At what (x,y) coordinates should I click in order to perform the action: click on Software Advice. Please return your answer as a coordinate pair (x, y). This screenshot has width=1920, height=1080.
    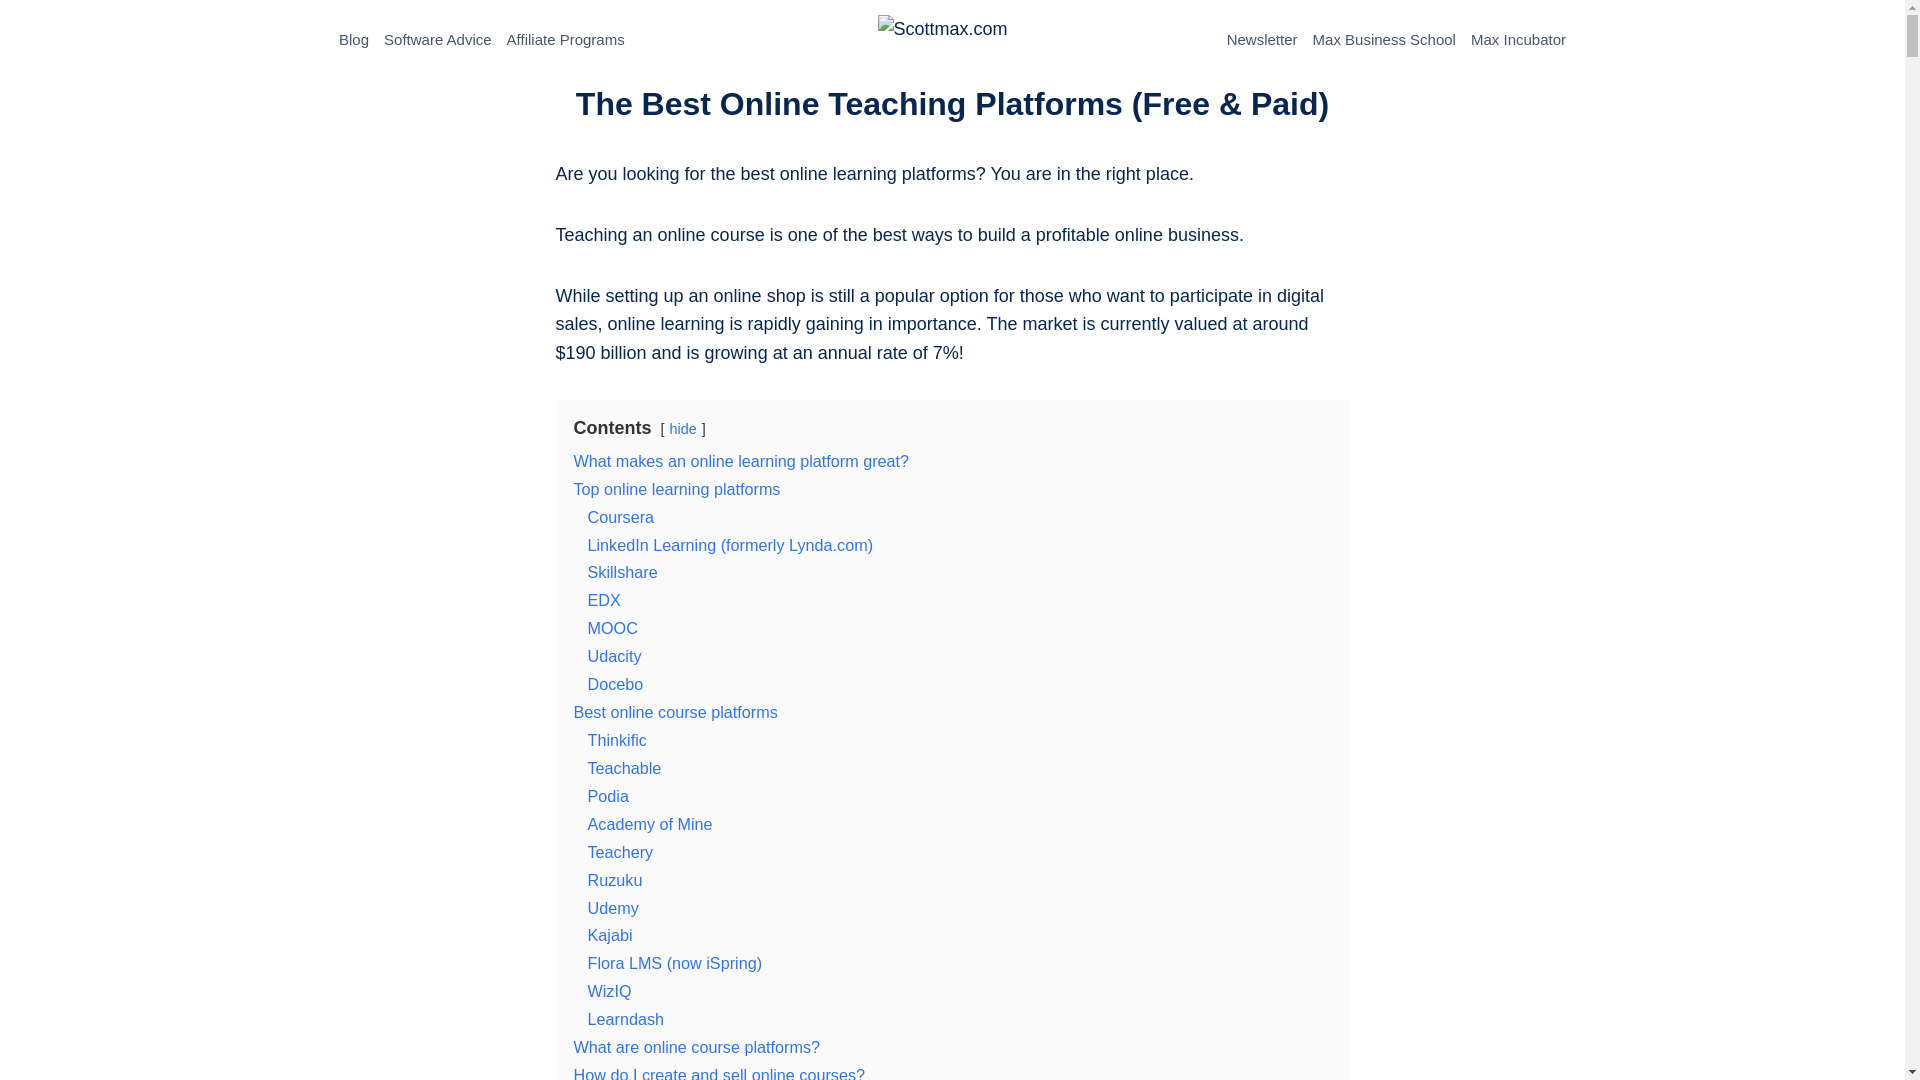
    Looking at the image, I should click on (438, 40).